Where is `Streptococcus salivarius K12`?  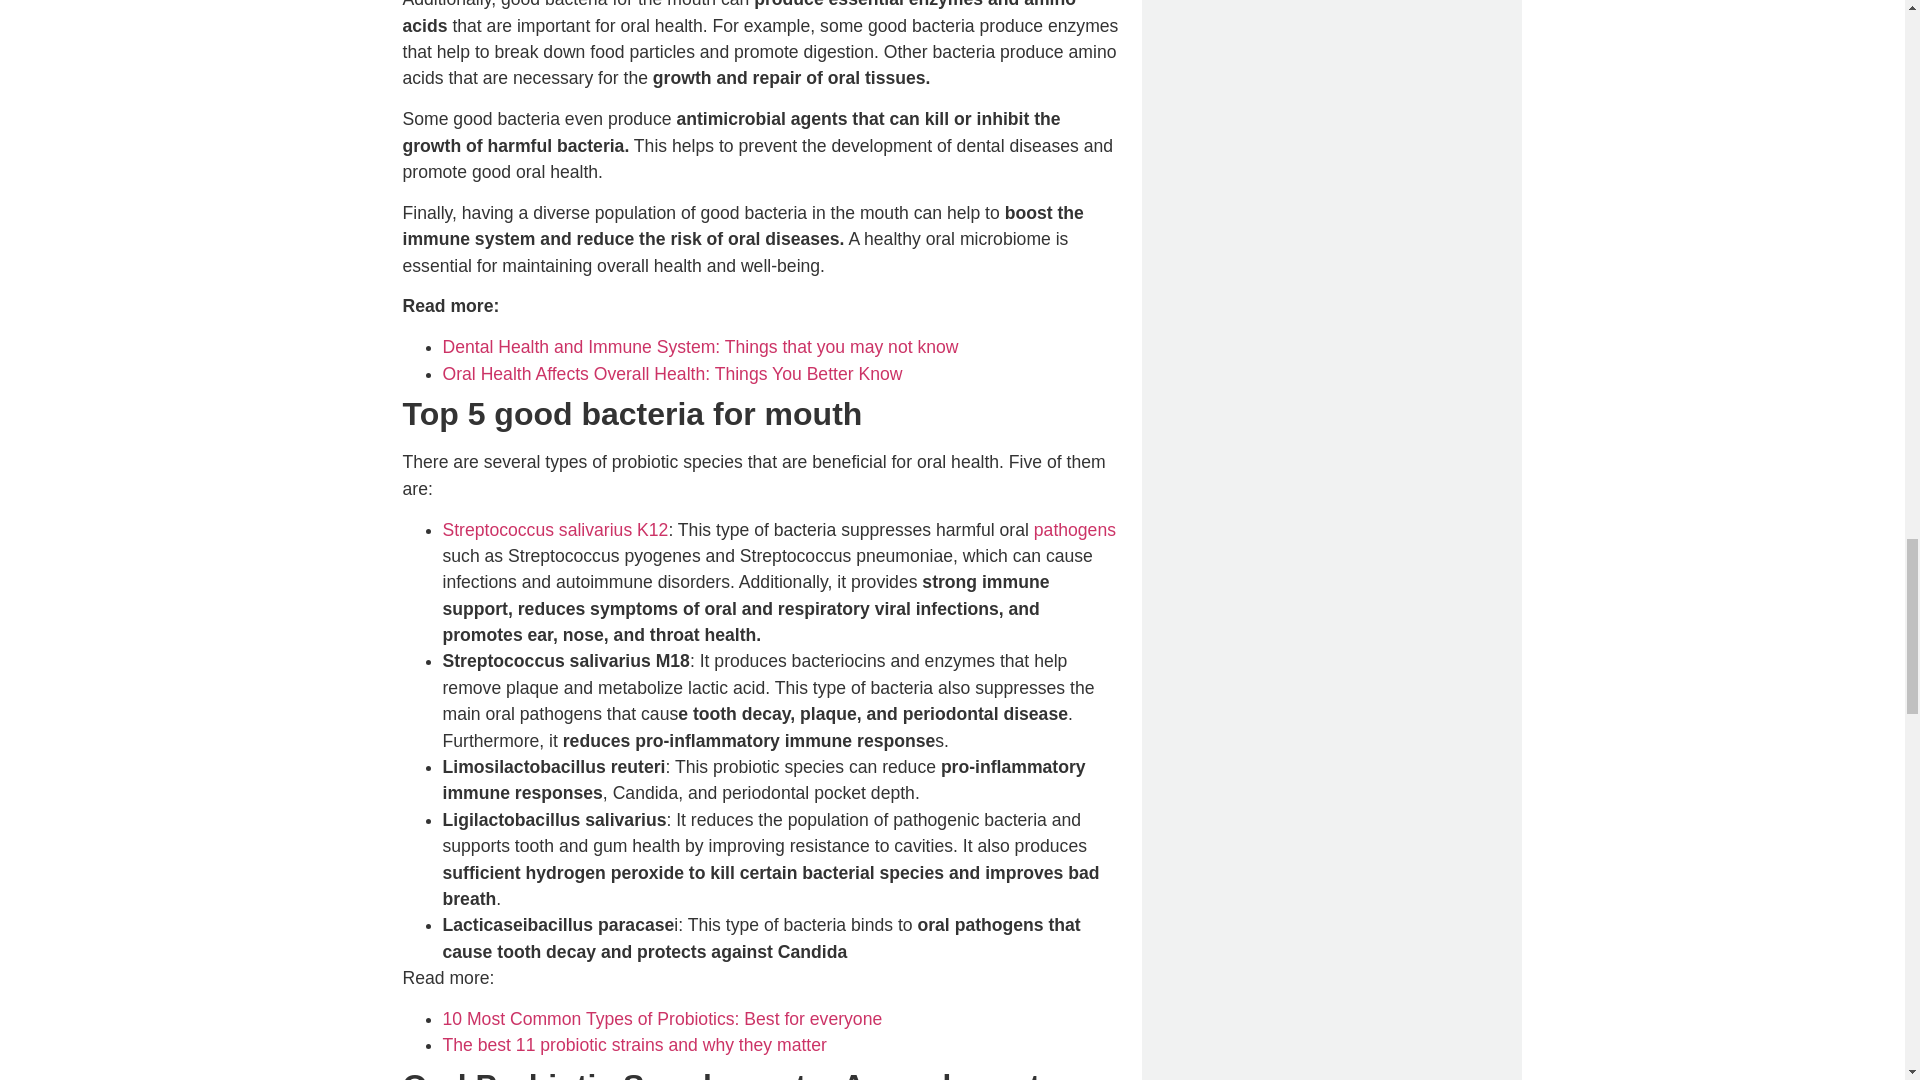 Streptococcus salivarius K12 is located at coordinates (554, 530).